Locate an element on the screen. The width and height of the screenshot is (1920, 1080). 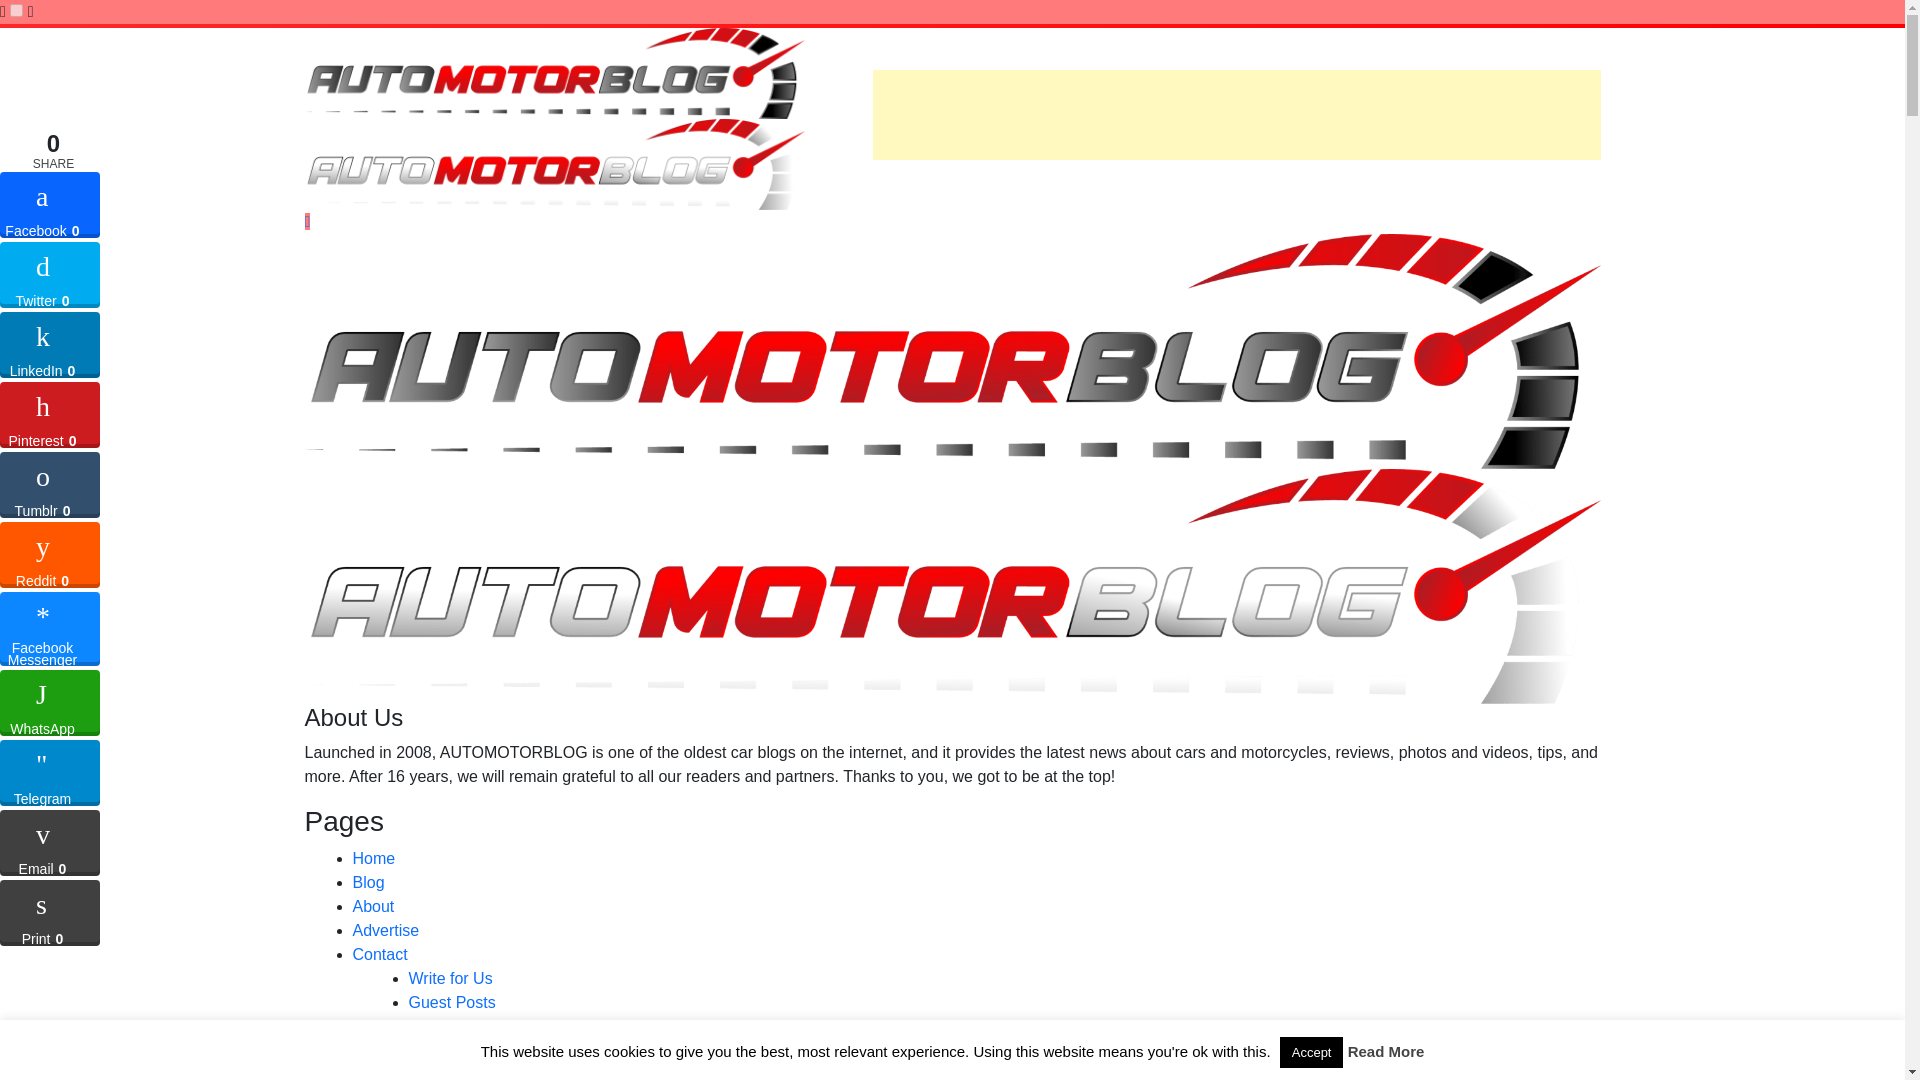
Guest Posts is located at coordinates (451, 1002).